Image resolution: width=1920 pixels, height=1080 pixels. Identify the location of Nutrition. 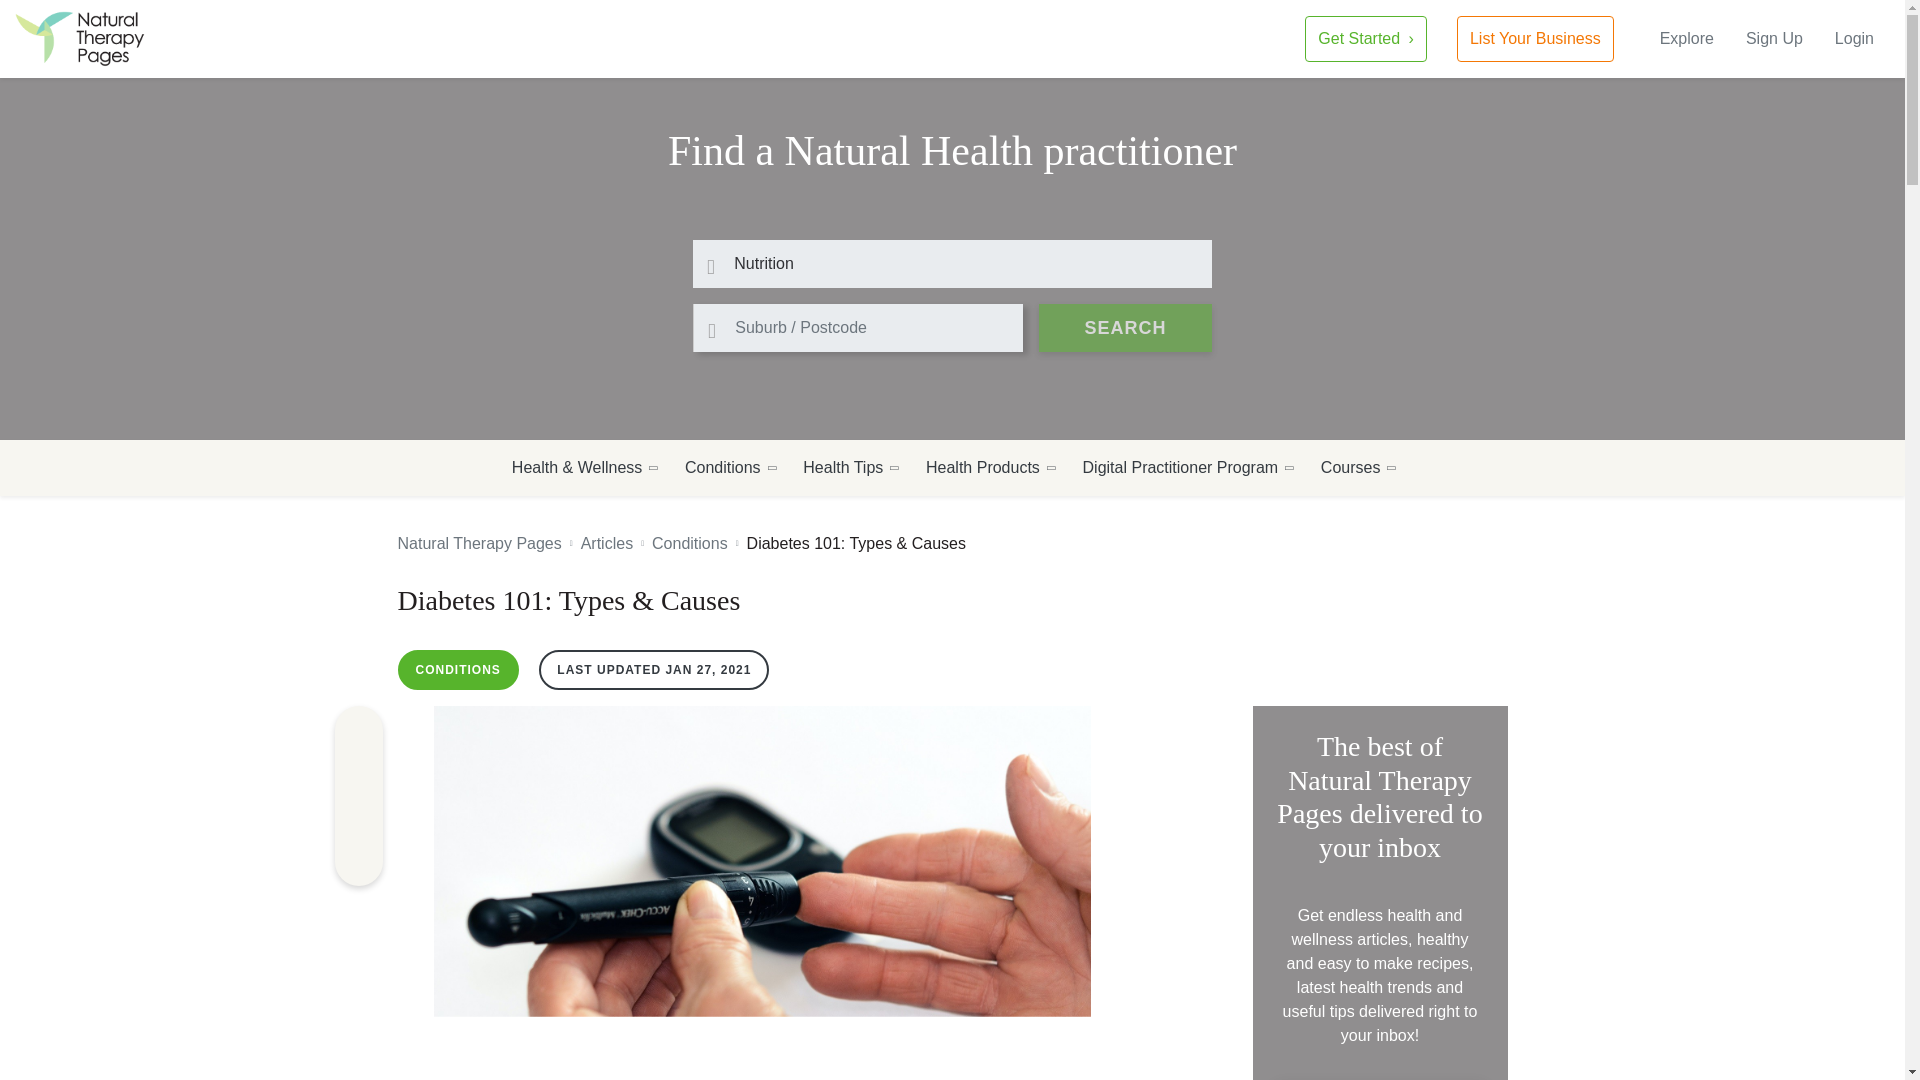
(952, 264).